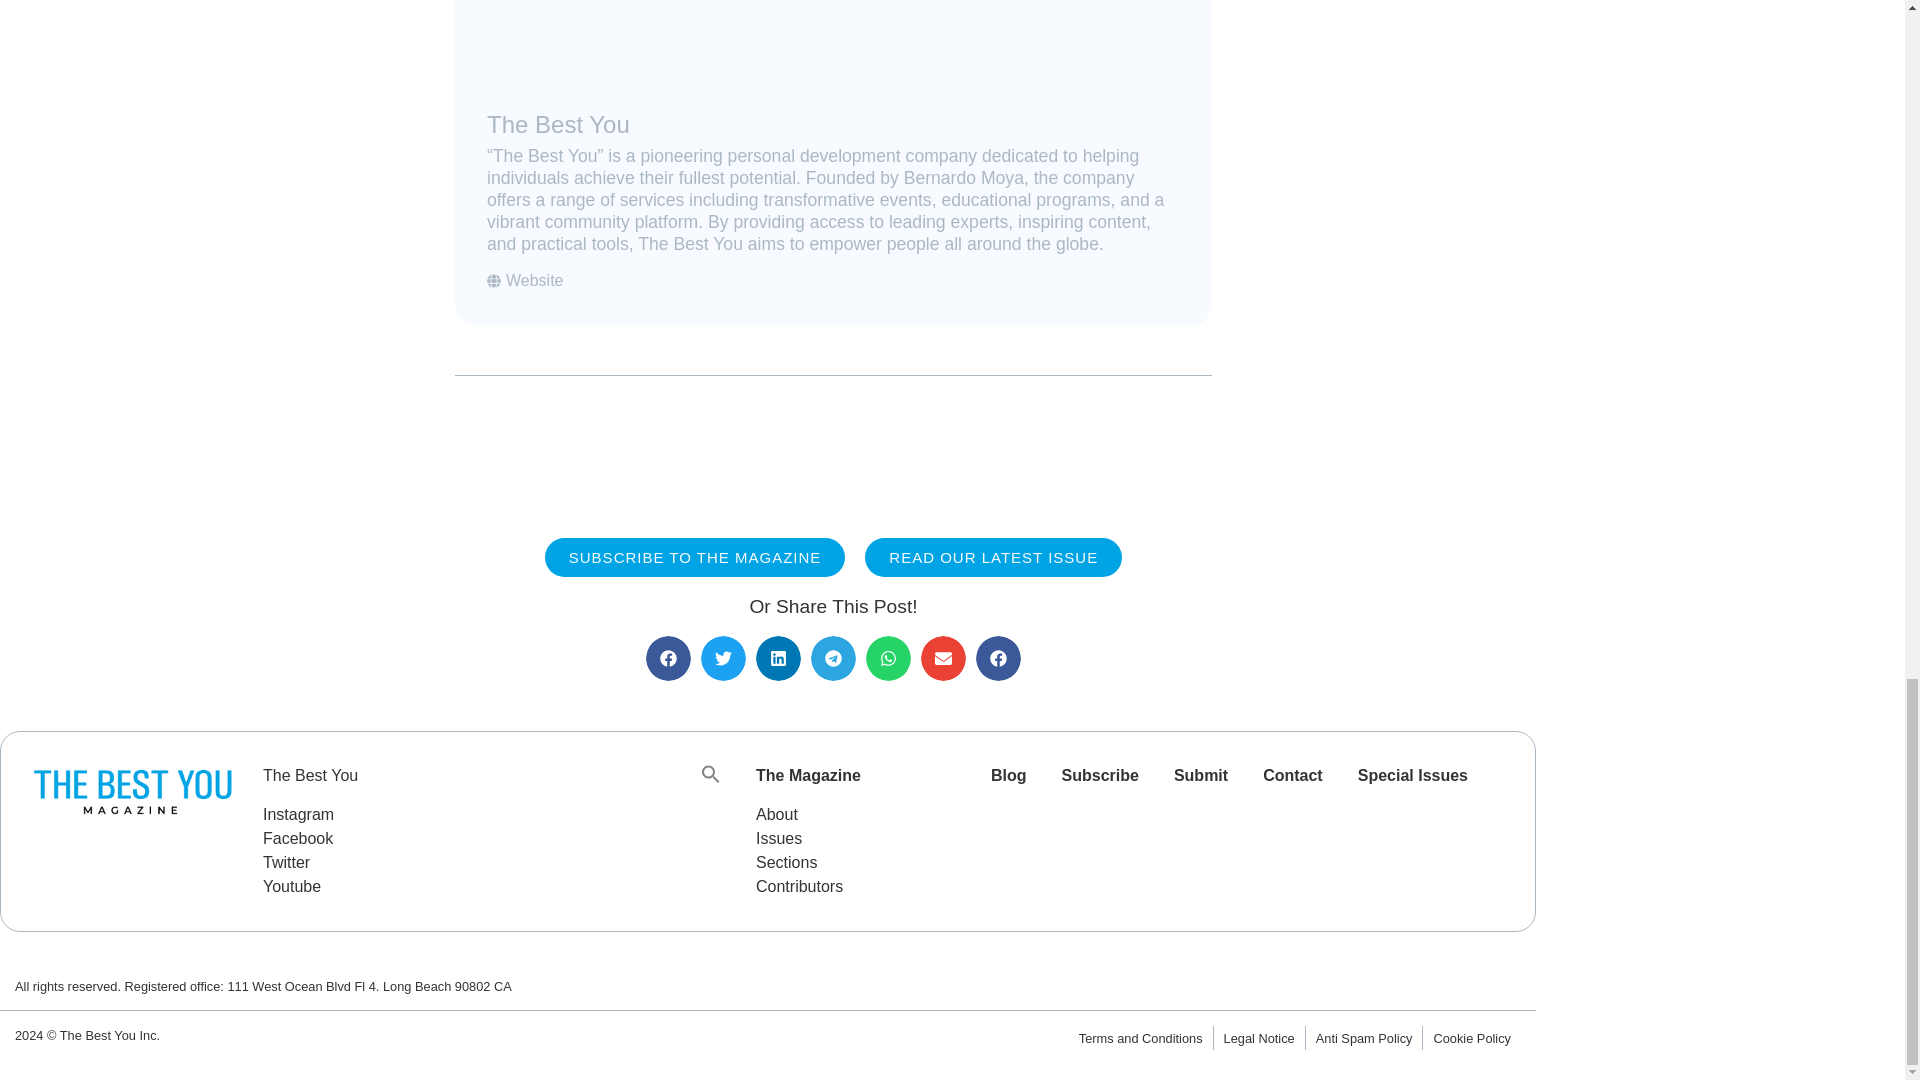 The image size is (1920, 1080). What do you see at coordinates (526, 280) in the screenshot?
I see `Website` at bounding box center [526, 280].